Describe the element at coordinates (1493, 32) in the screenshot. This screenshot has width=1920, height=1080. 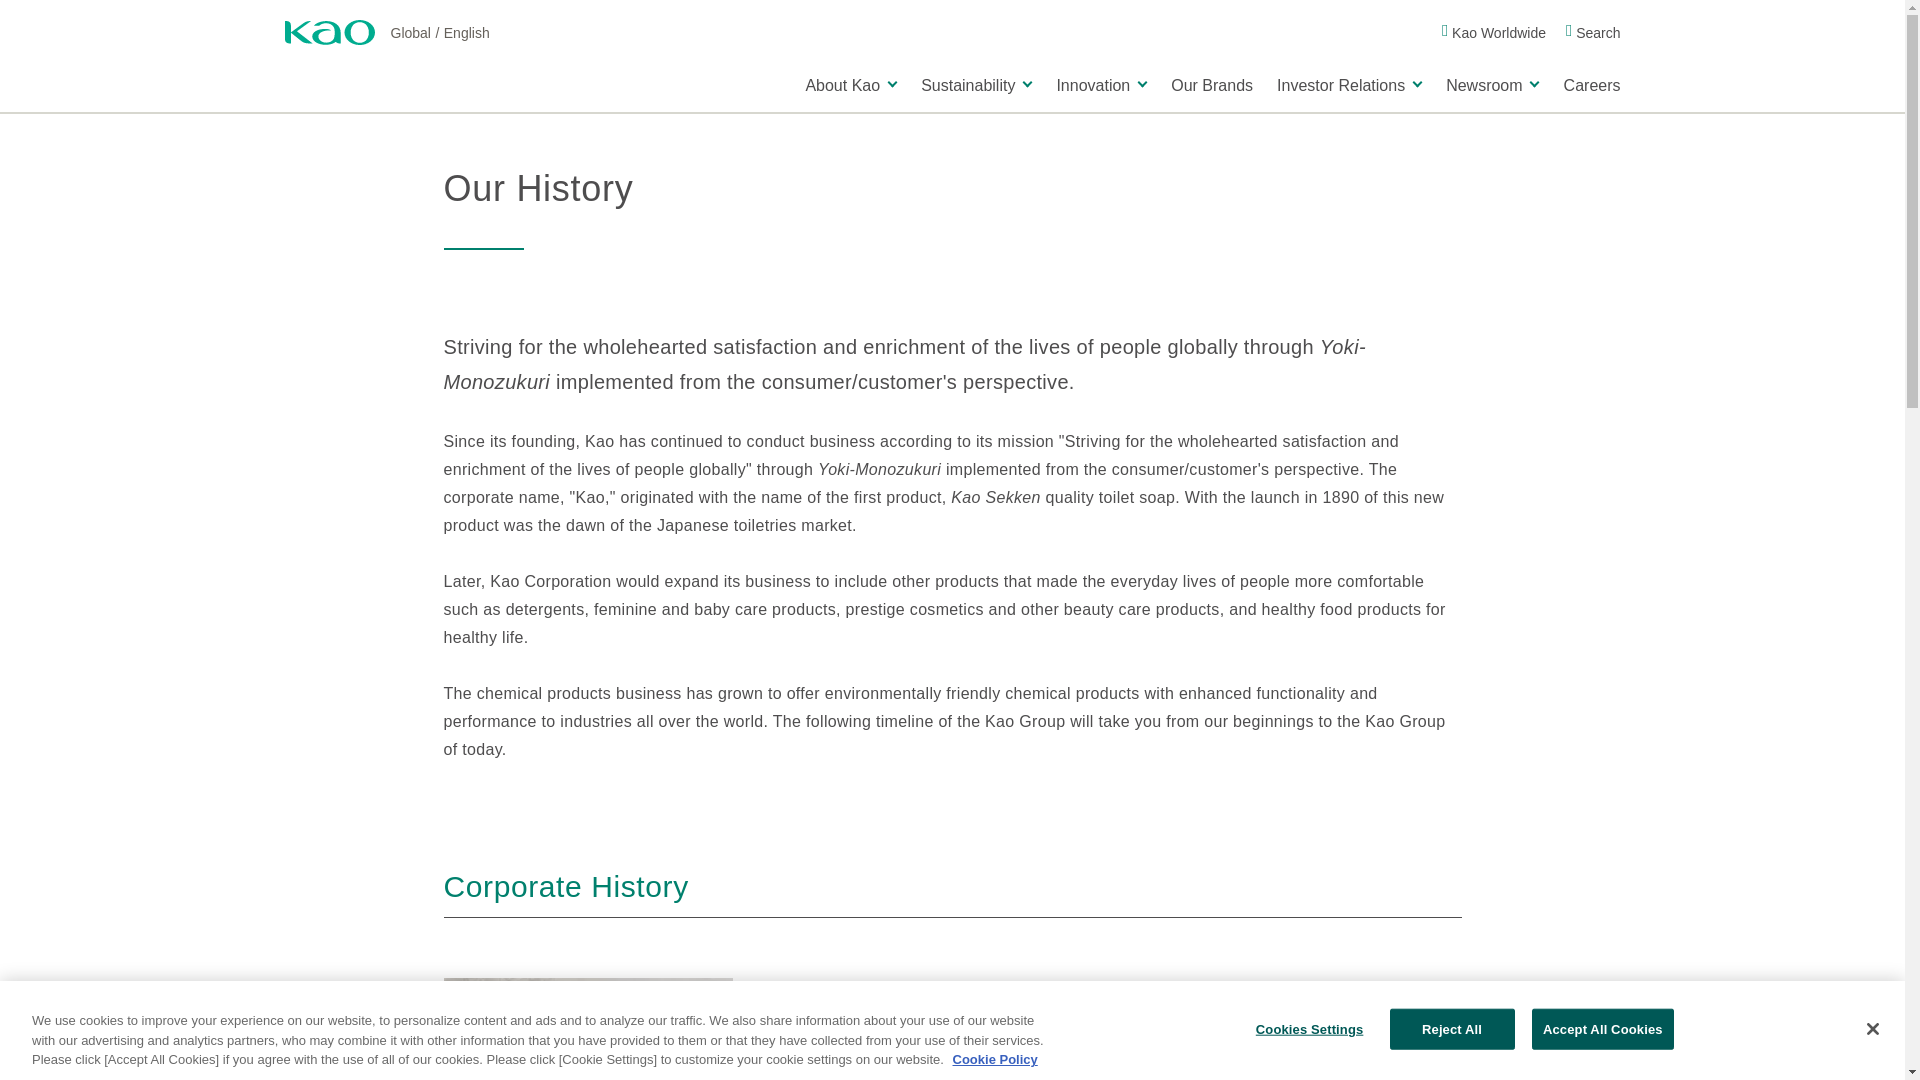
I see `Kao Worldwide` at that location.